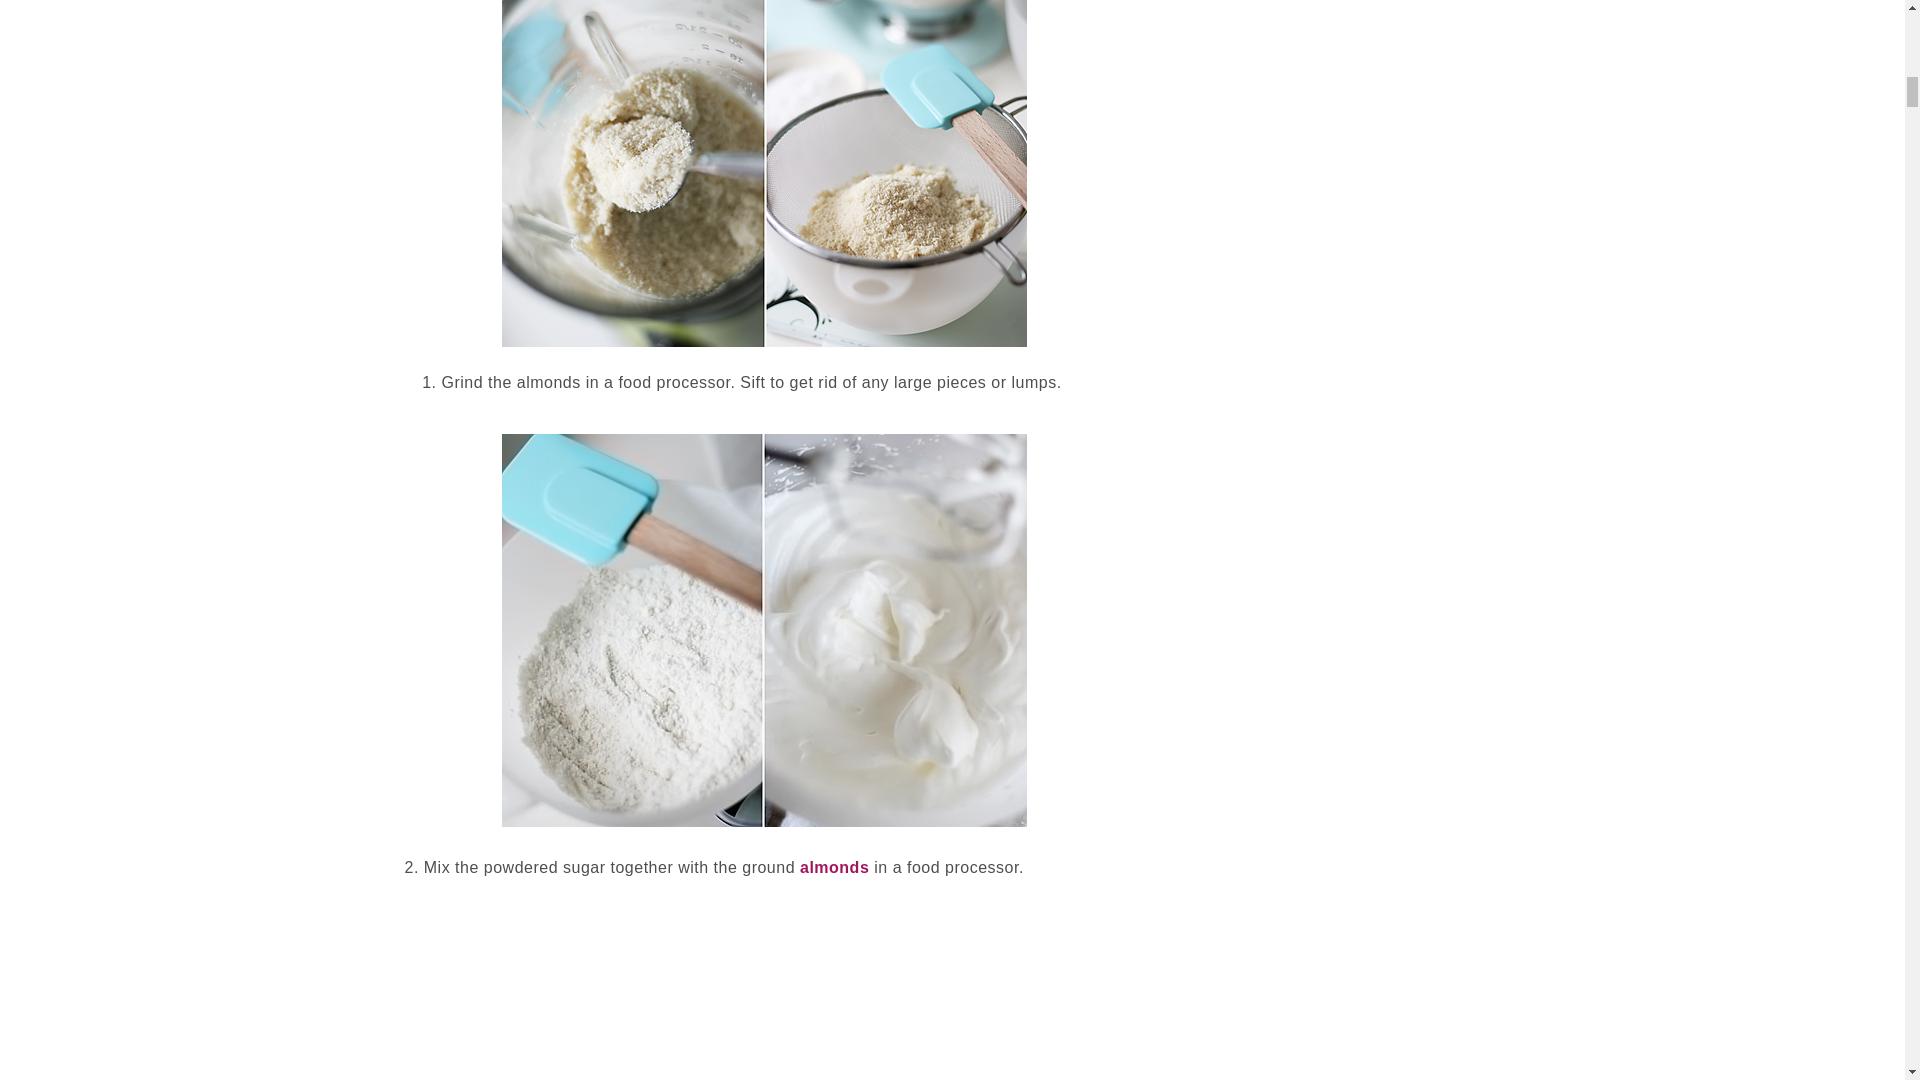 The width and height of the screenshot is (1920, 1080). I want to click on 3, so click(764, 630).